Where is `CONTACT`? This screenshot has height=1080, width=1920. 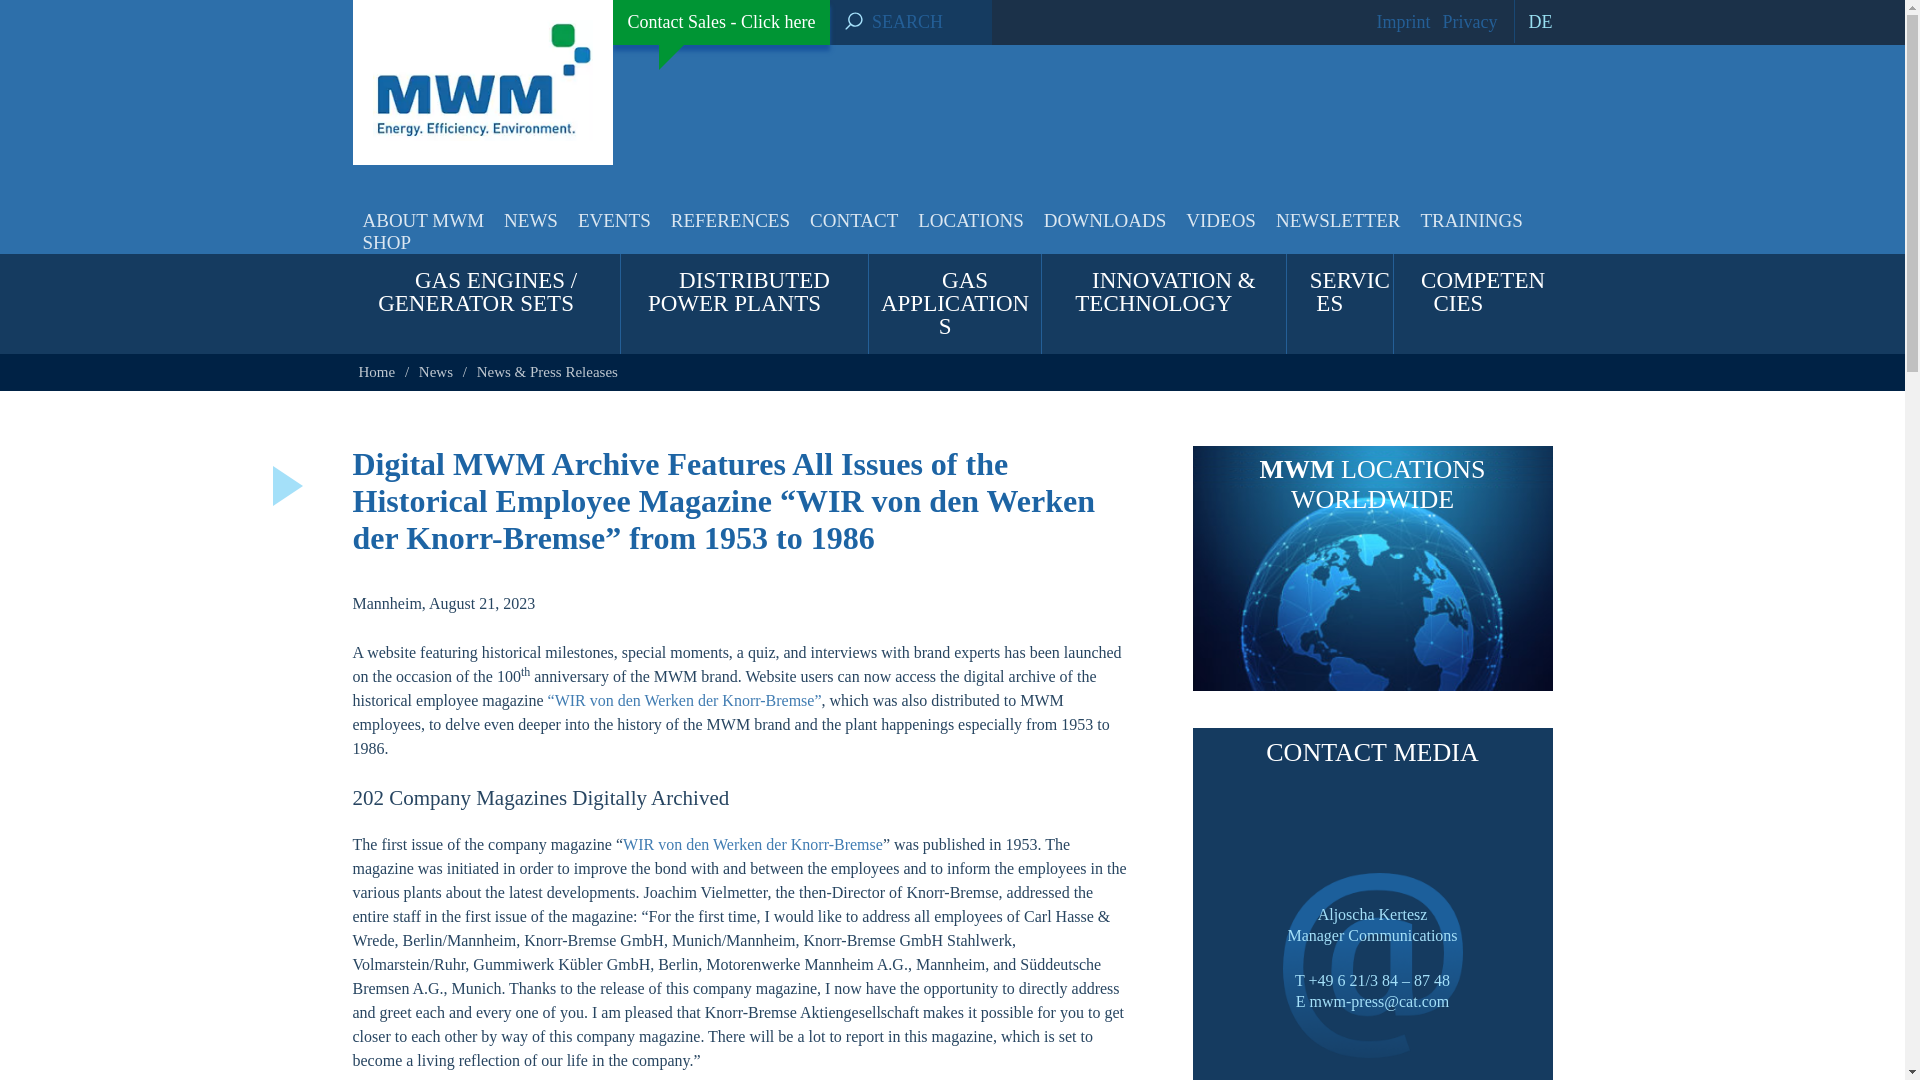 CONTACT is located at coordinates (854, 220).